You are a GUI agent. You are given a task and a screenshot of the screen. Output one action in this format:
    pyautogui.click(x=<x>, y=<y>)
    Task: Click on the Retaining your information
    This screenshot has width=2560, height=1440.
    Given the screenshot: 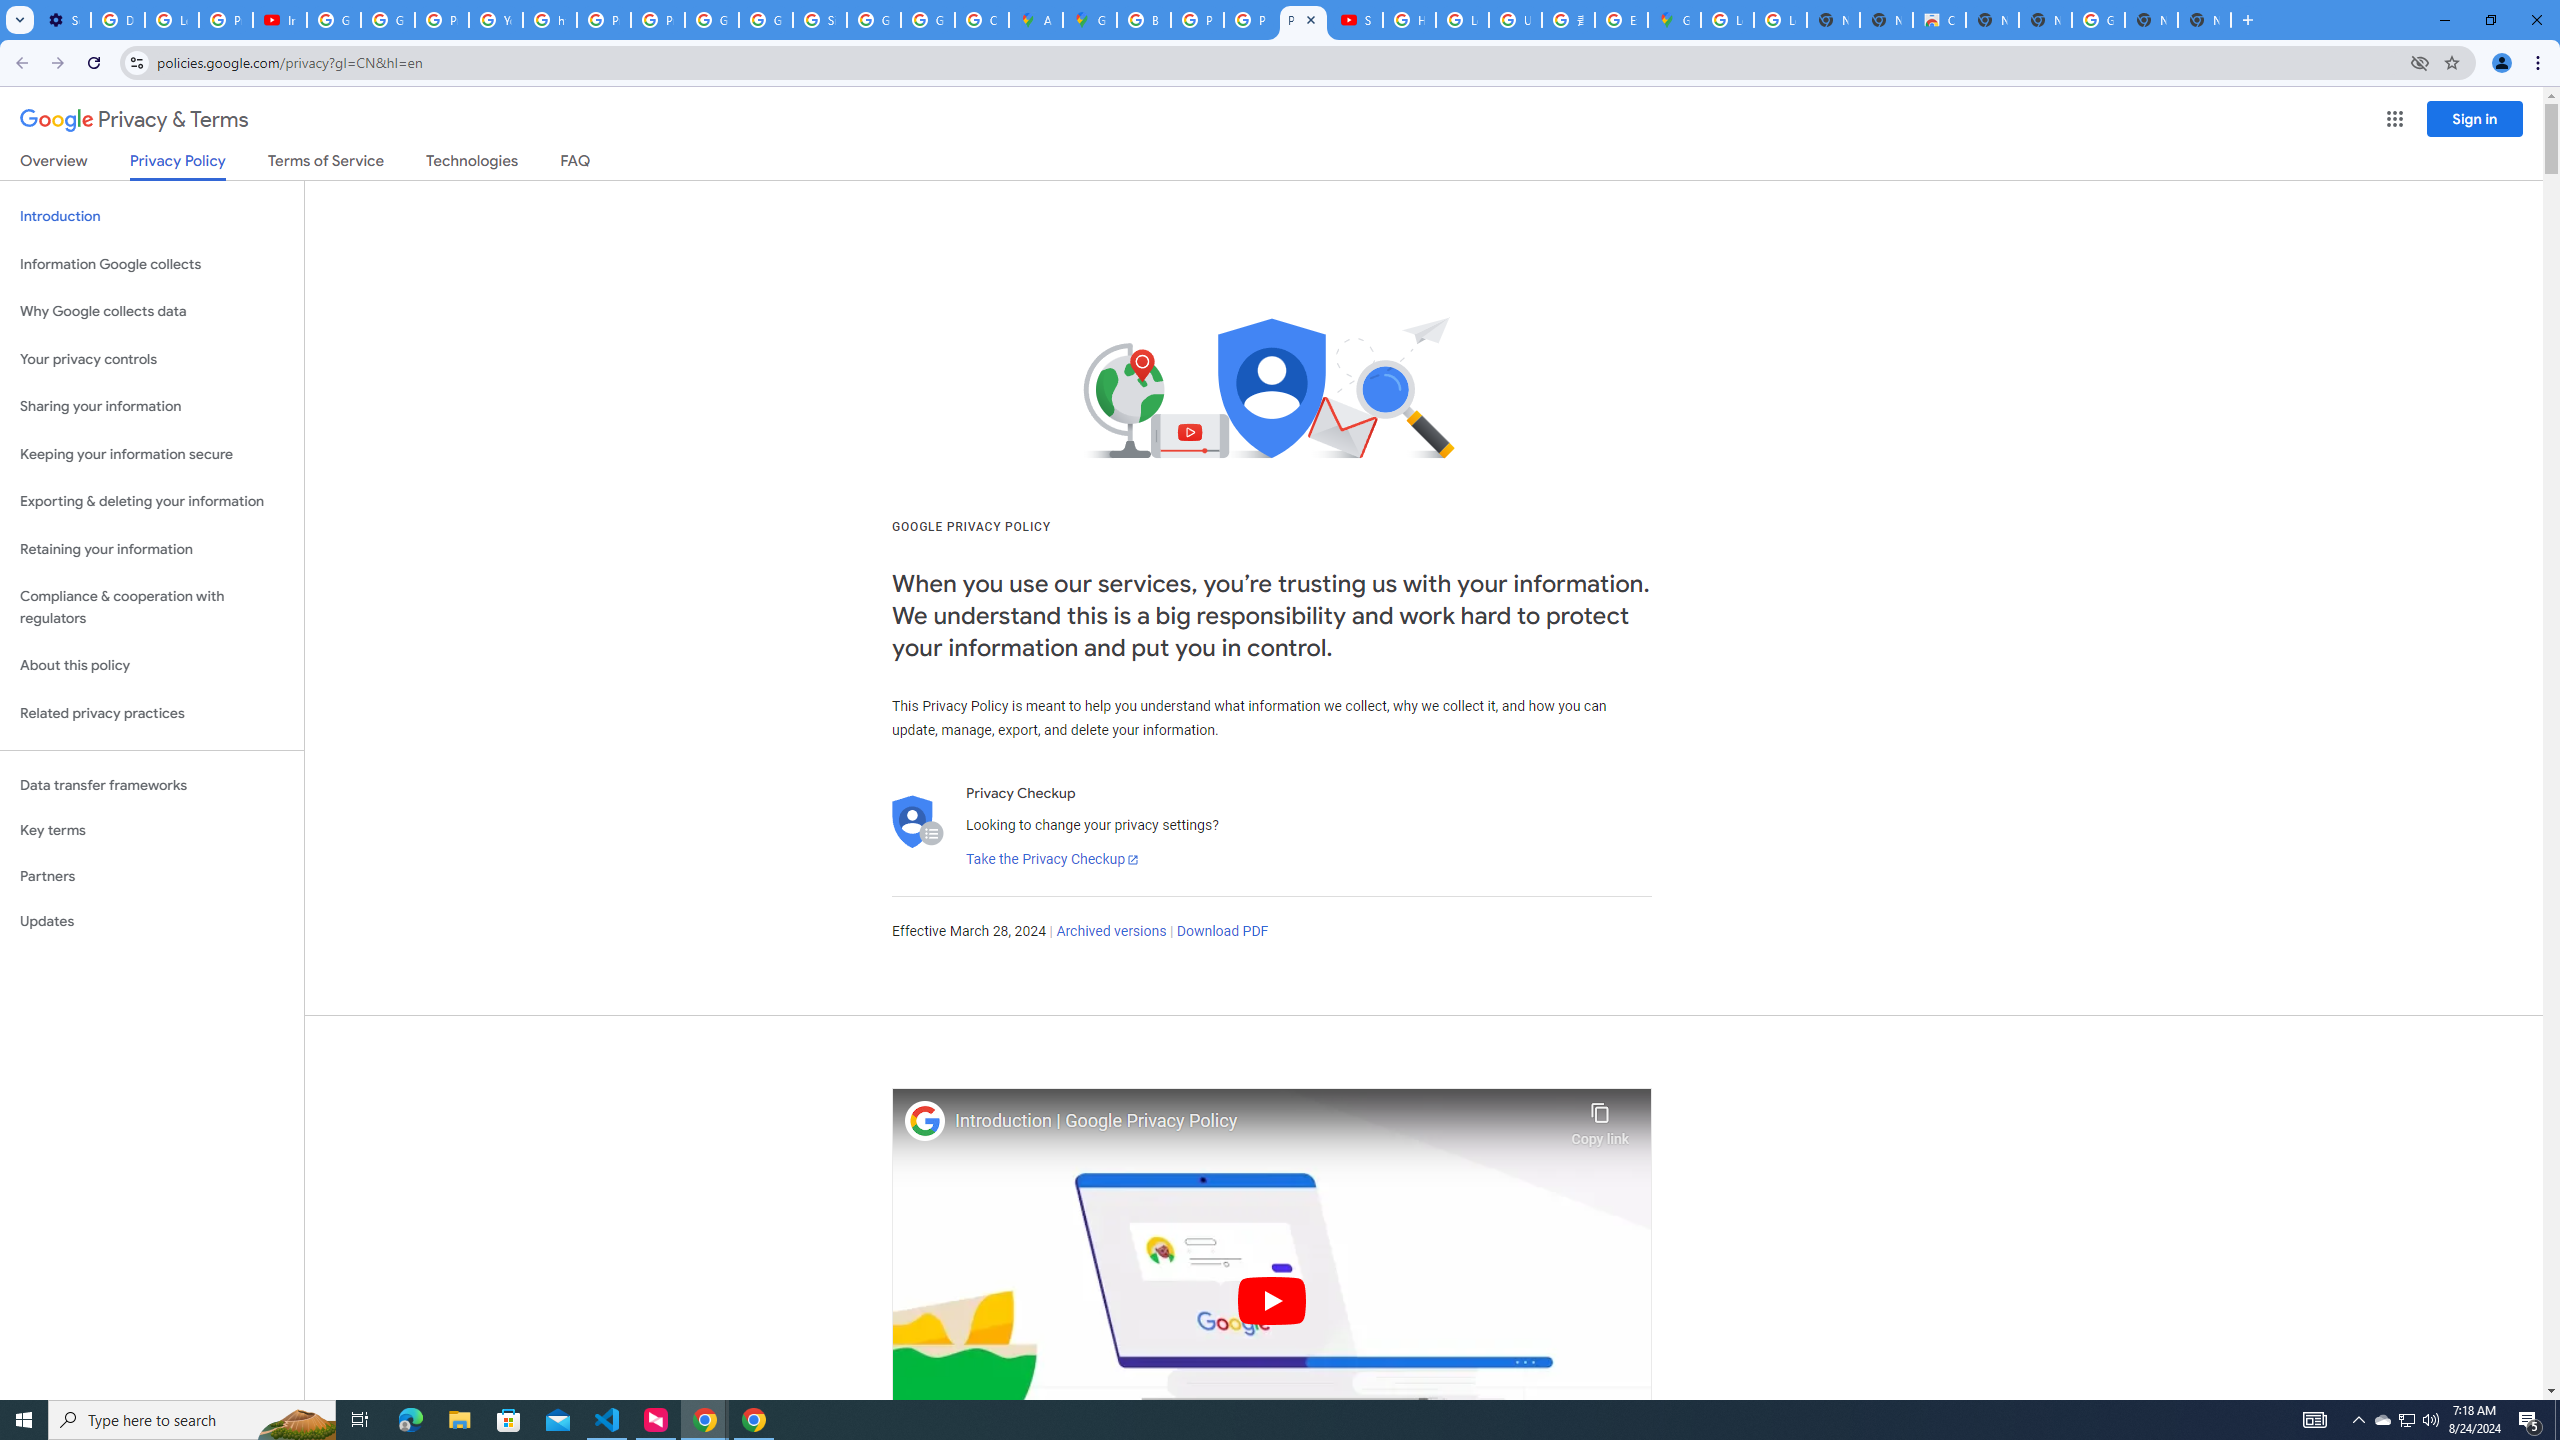 What is the action you would take?
    pyautogui.click(x=152, y=550)
    